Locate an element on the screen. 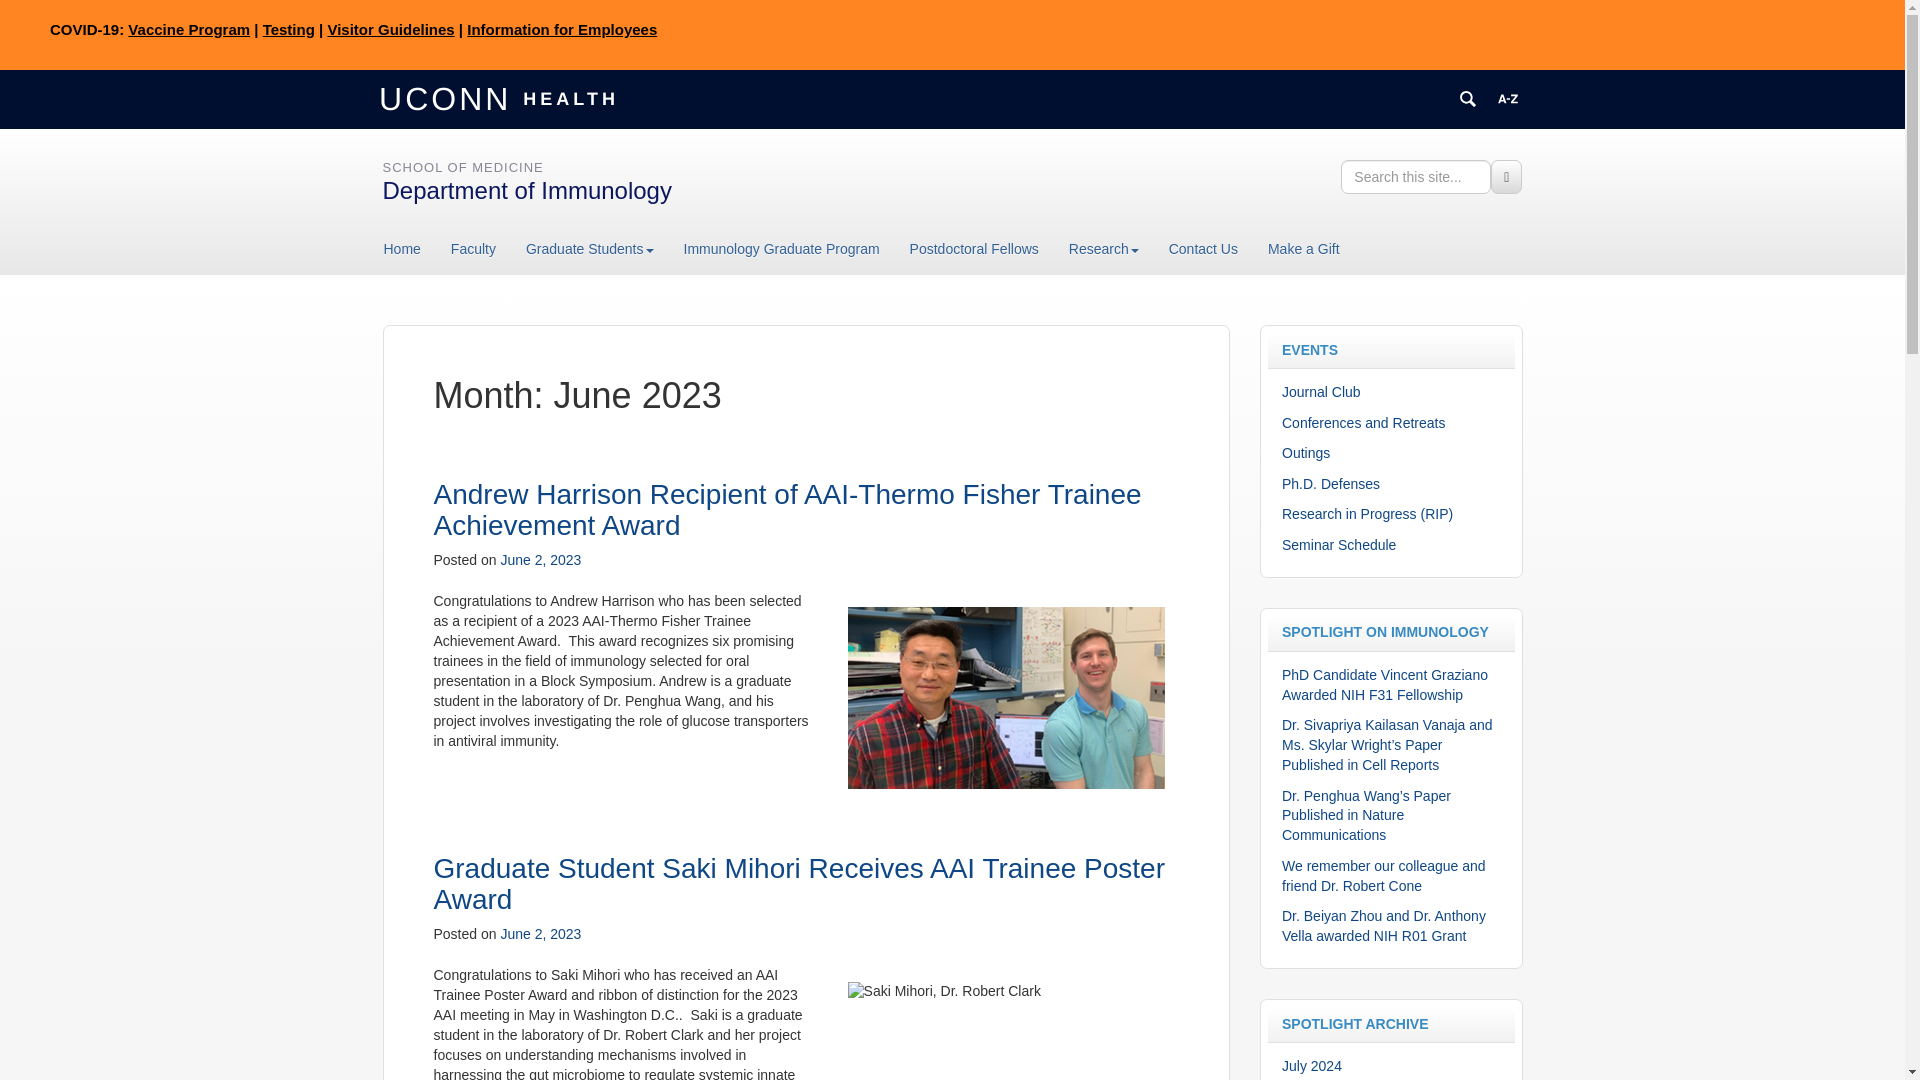 The image size is (1920, 1080). Faculty is located at coordinates (472, 248).